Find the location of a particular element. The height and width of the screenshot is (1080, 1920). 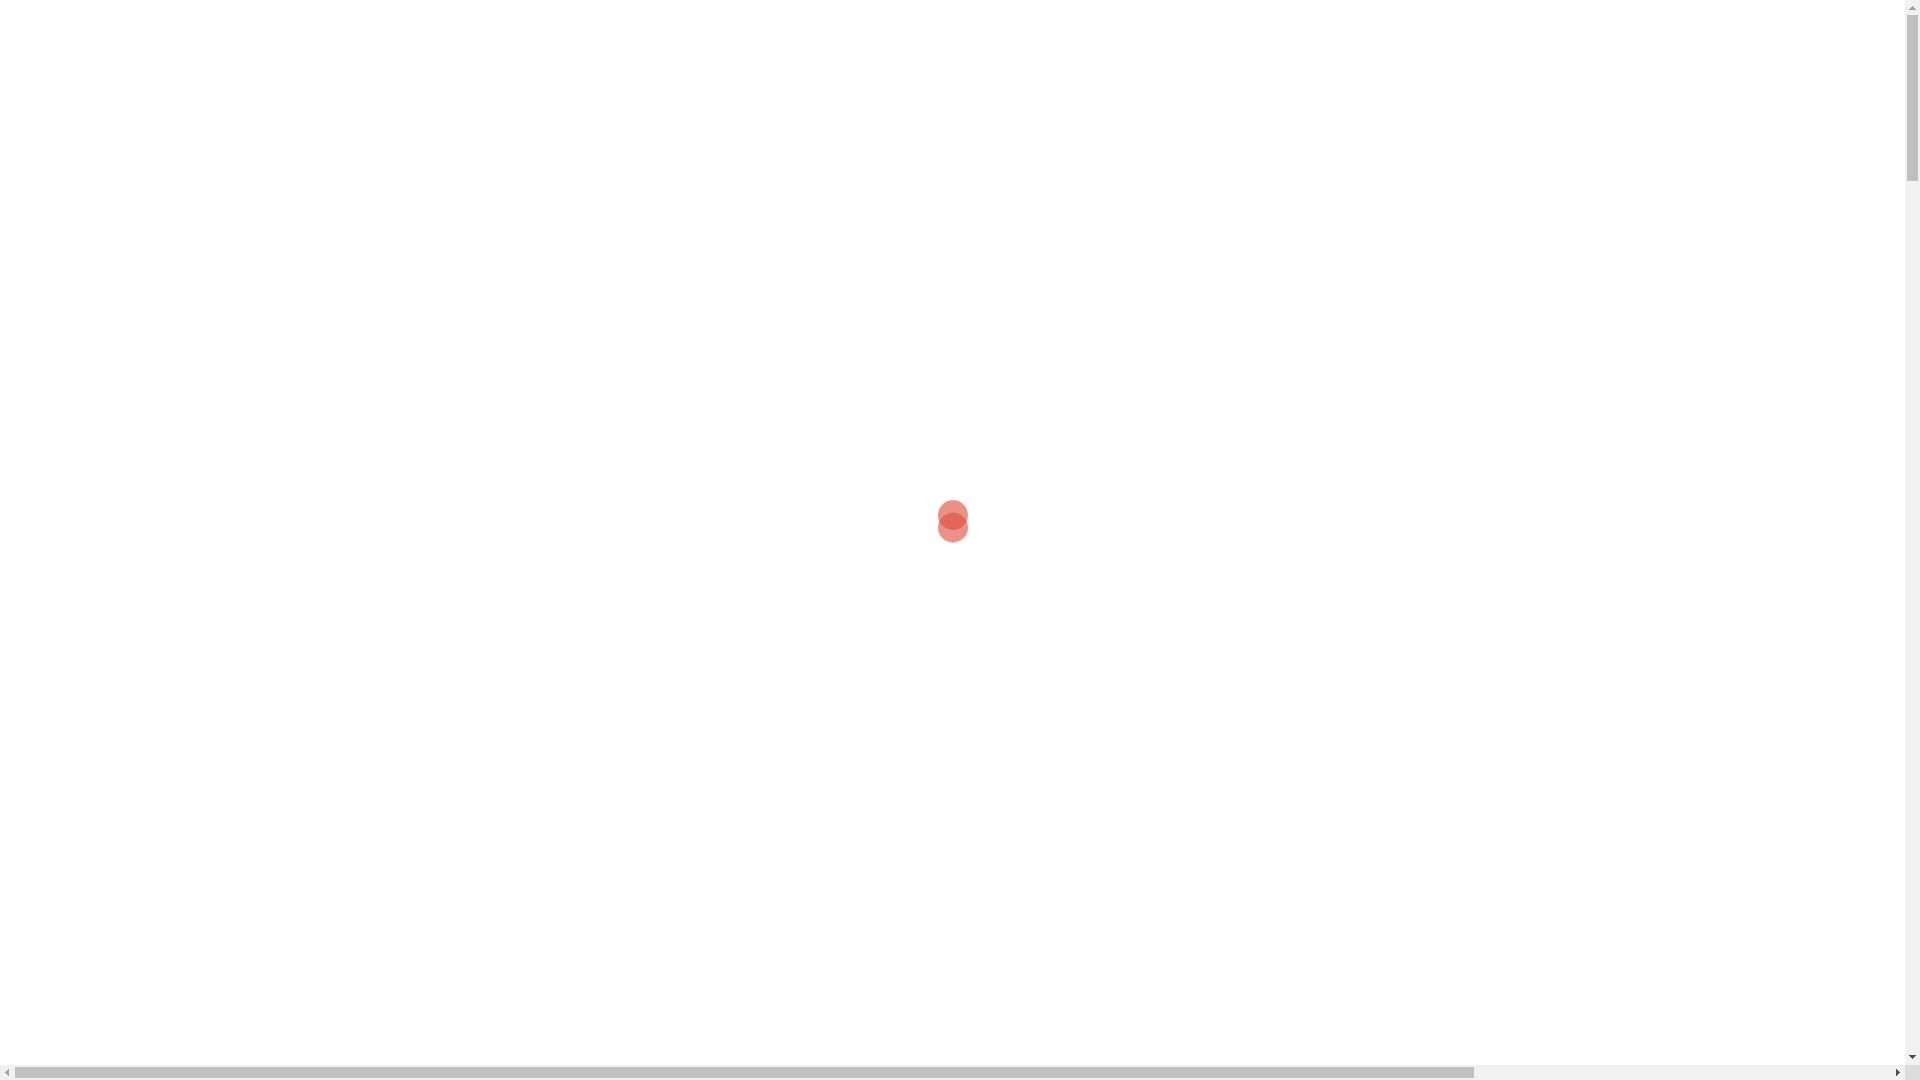

Read more is located at coordinates (448, 814).